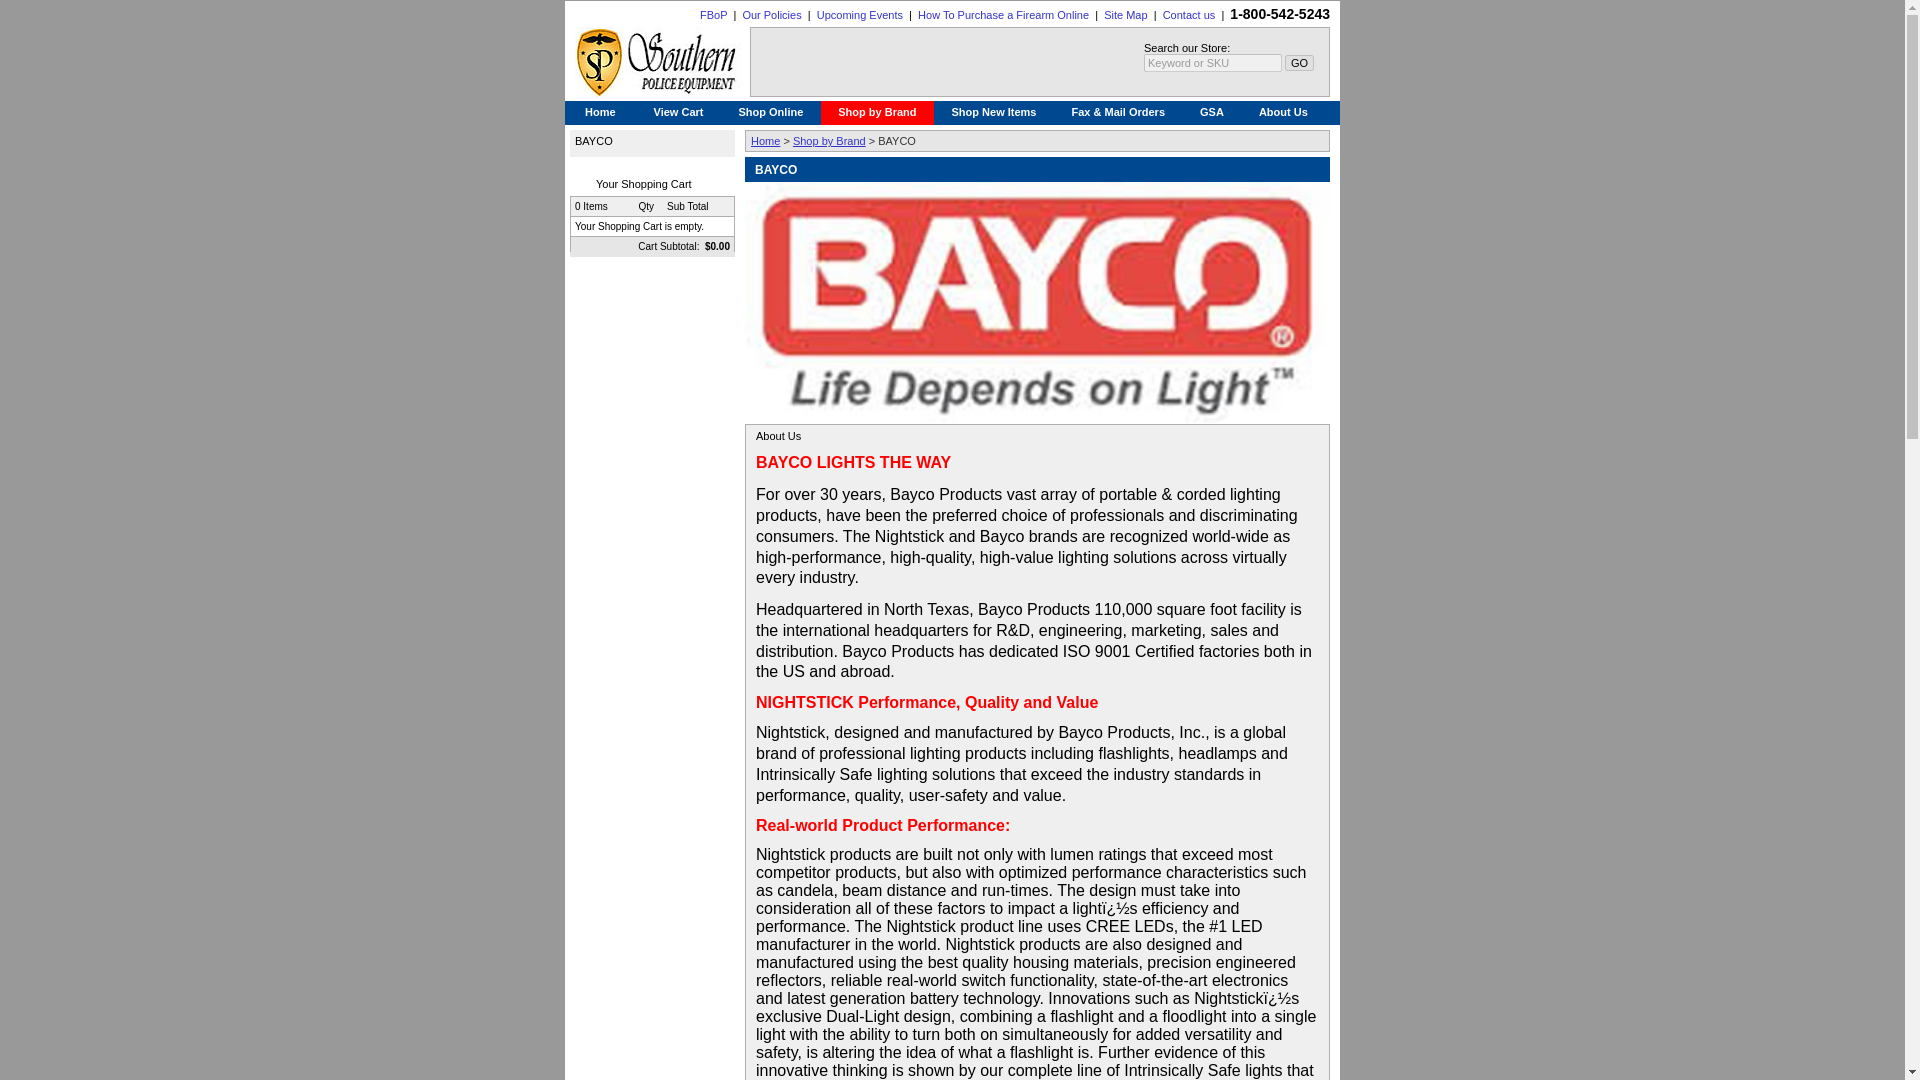 The image size is (1920, 1080). I want to click on GSA, so click(1212, 113).